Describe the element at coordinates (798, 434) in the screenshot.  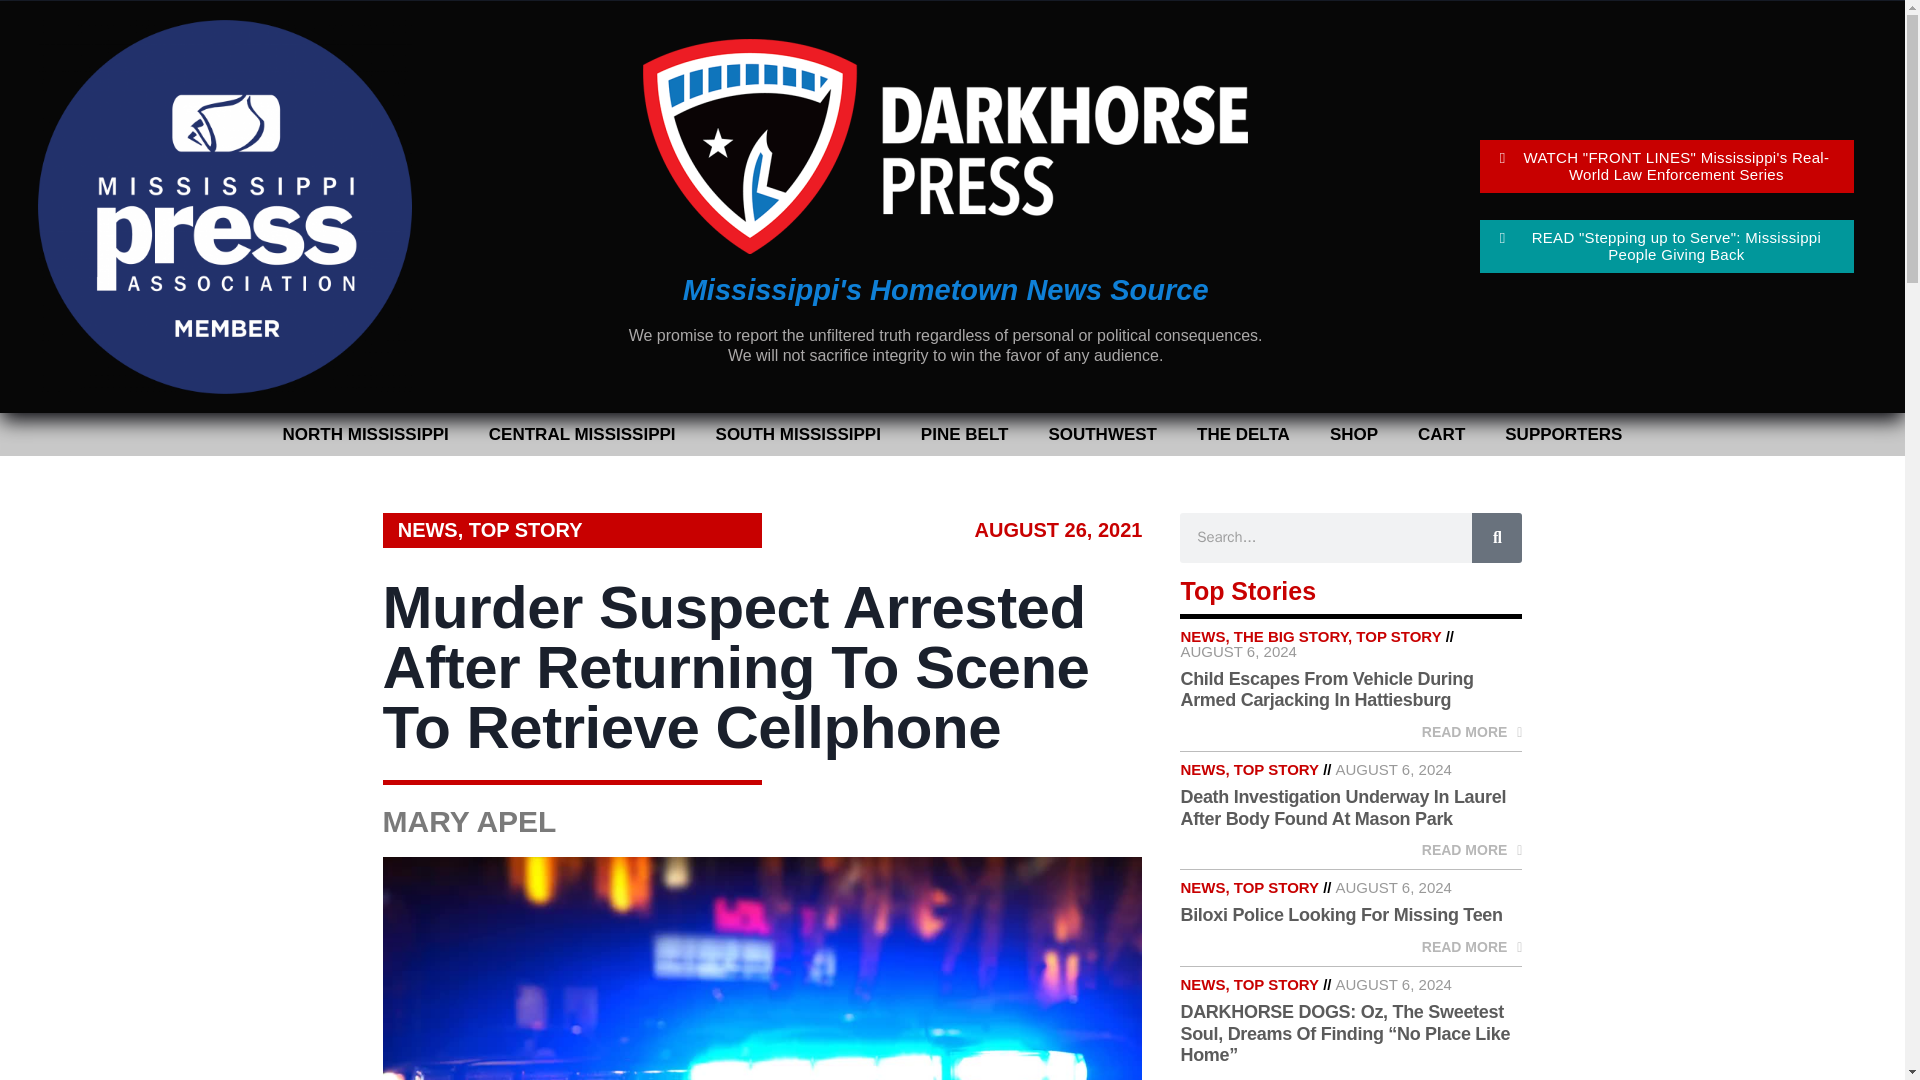
I see `SOUTH MISSISSIPPI` at that location.